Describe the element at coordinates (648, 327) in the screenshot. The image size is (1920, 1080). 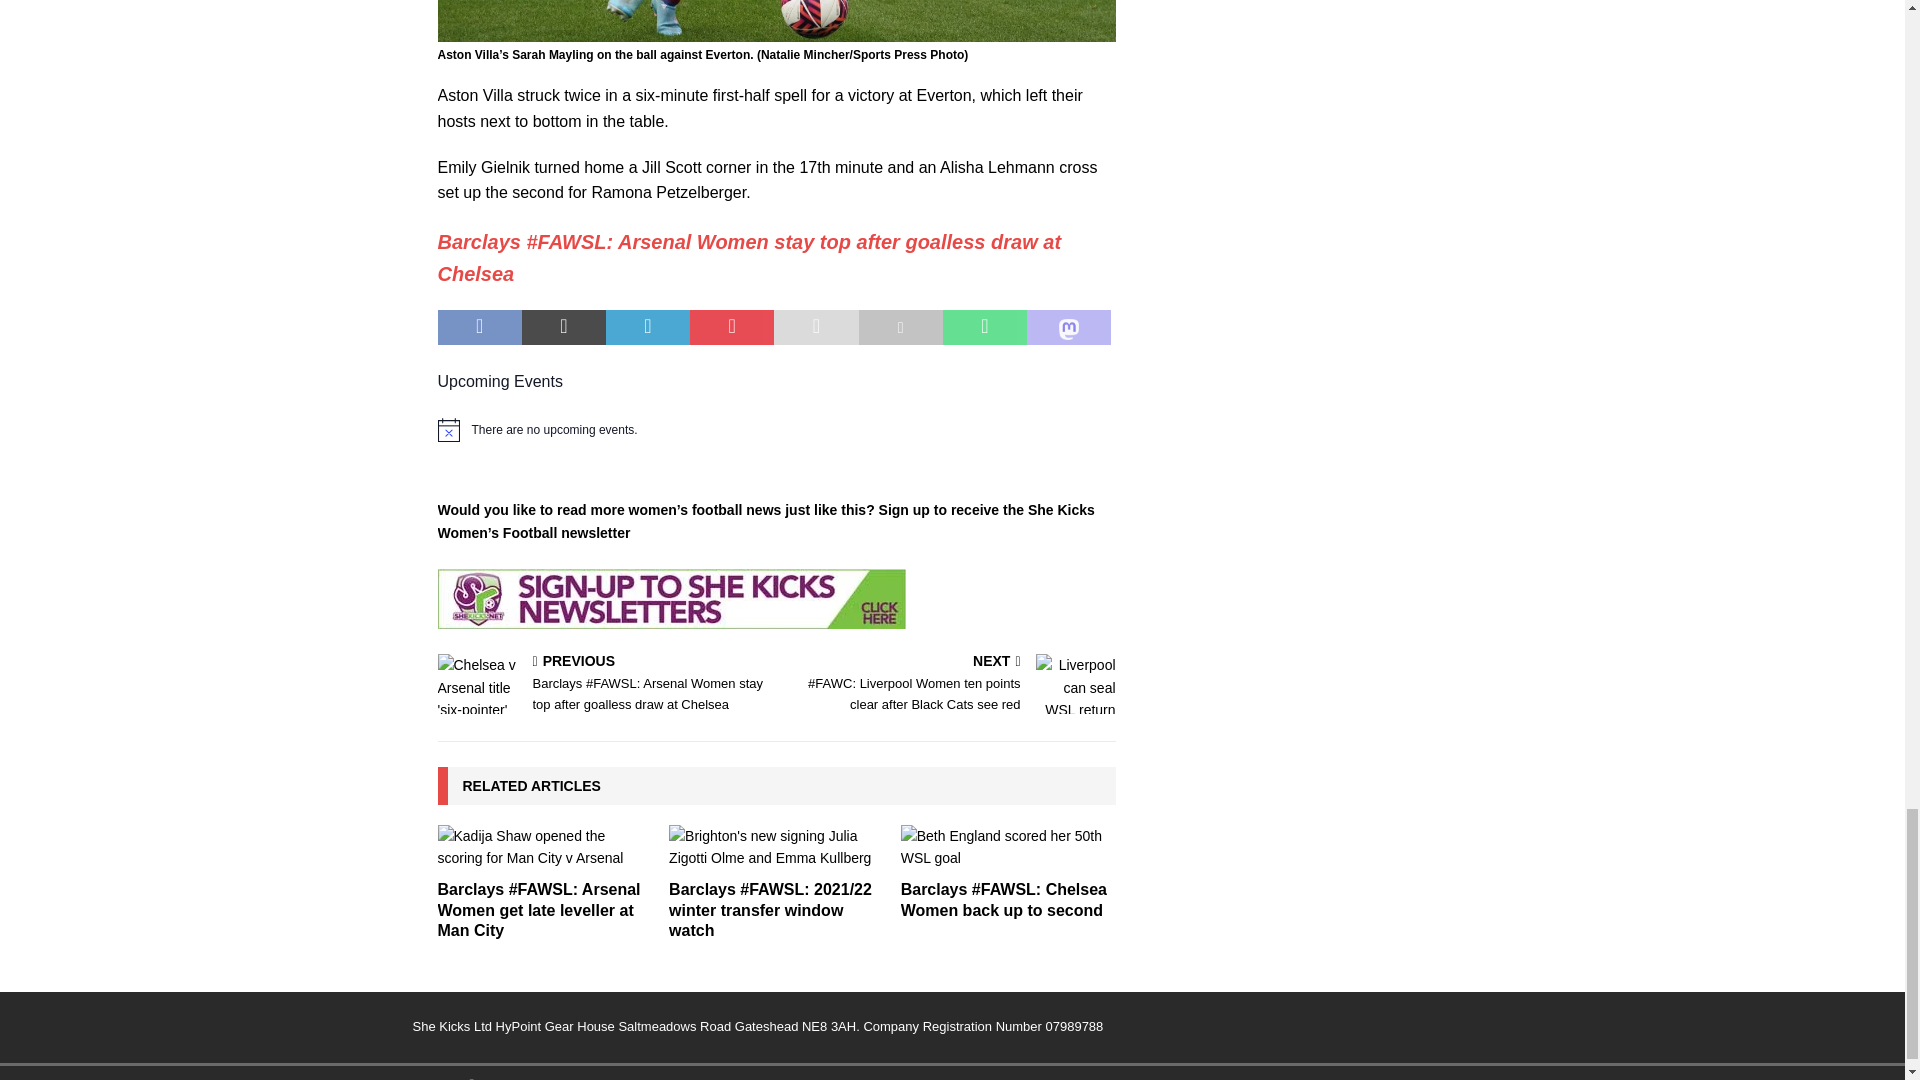
I see `Share on LinkedIn` at that location.